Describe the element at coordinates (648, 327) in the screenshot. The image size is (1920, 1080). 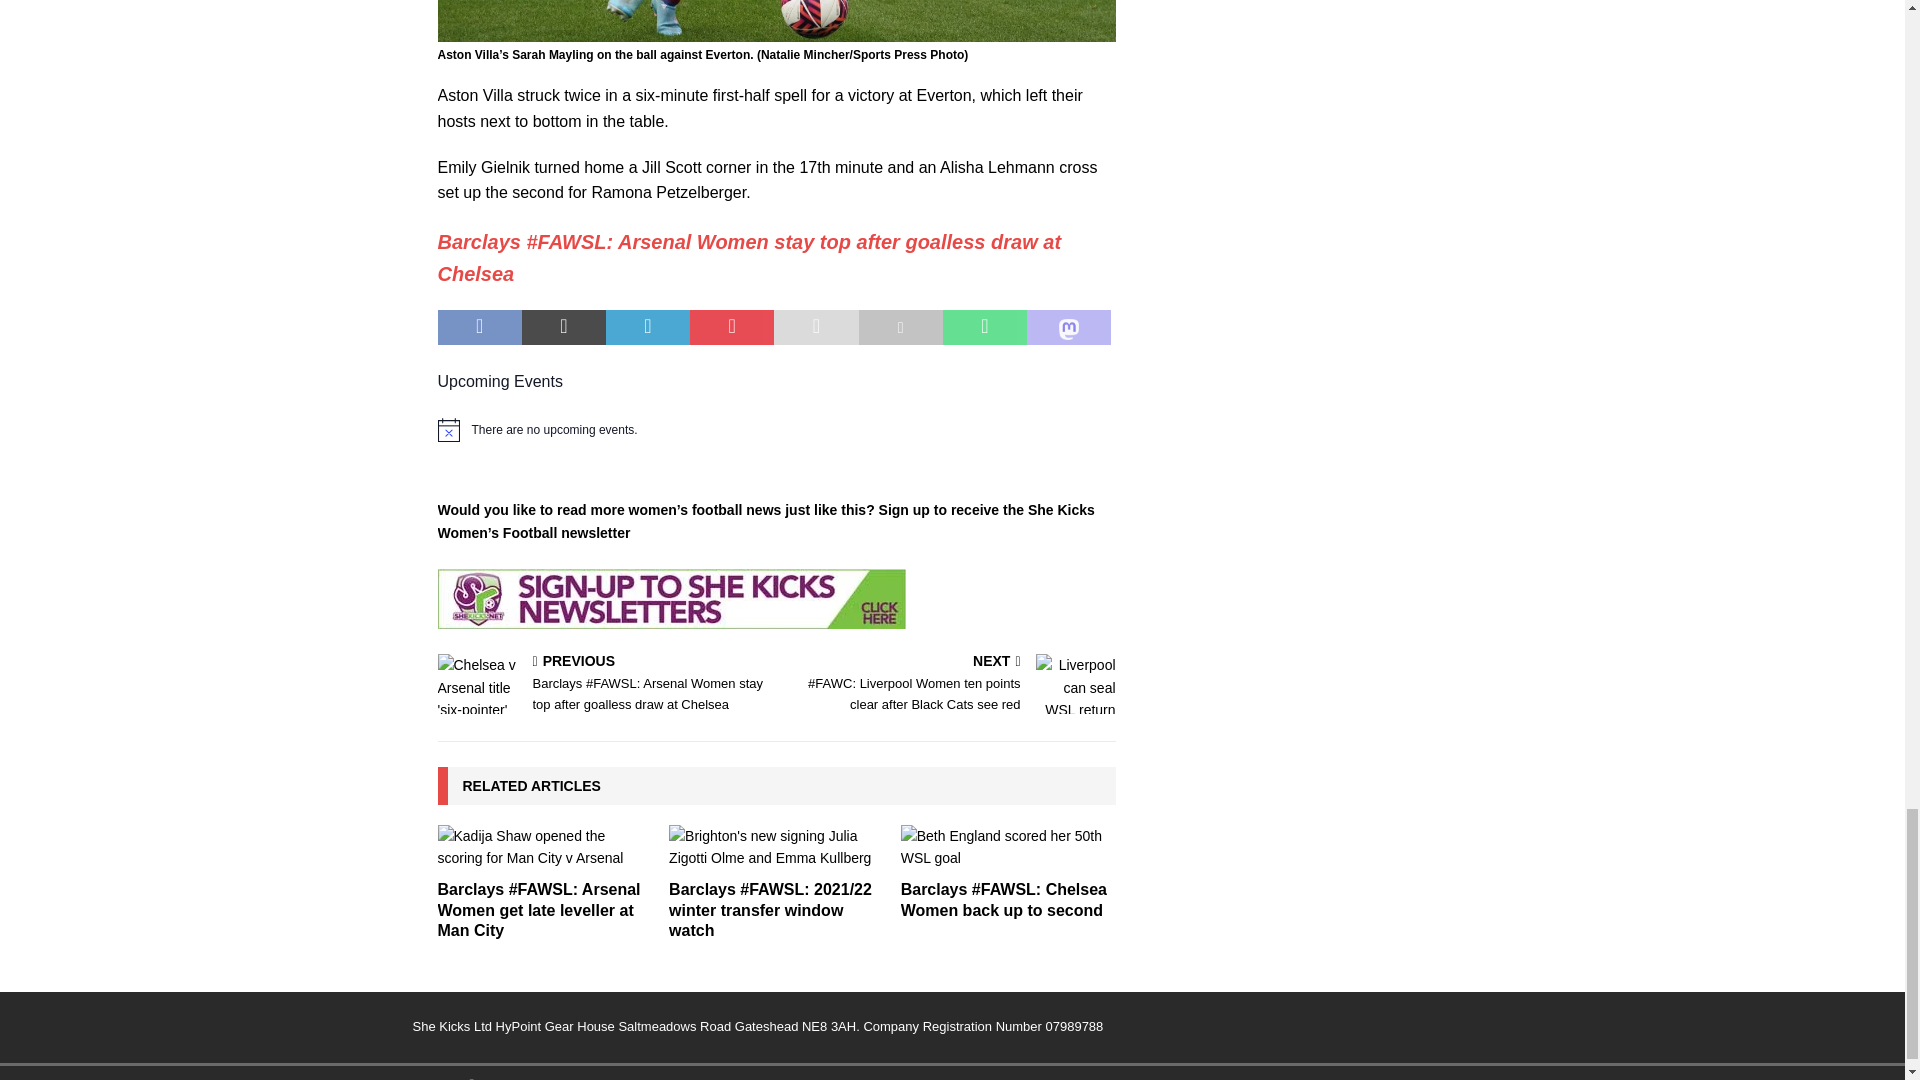
I see `Share on LinkedIn` at that location.